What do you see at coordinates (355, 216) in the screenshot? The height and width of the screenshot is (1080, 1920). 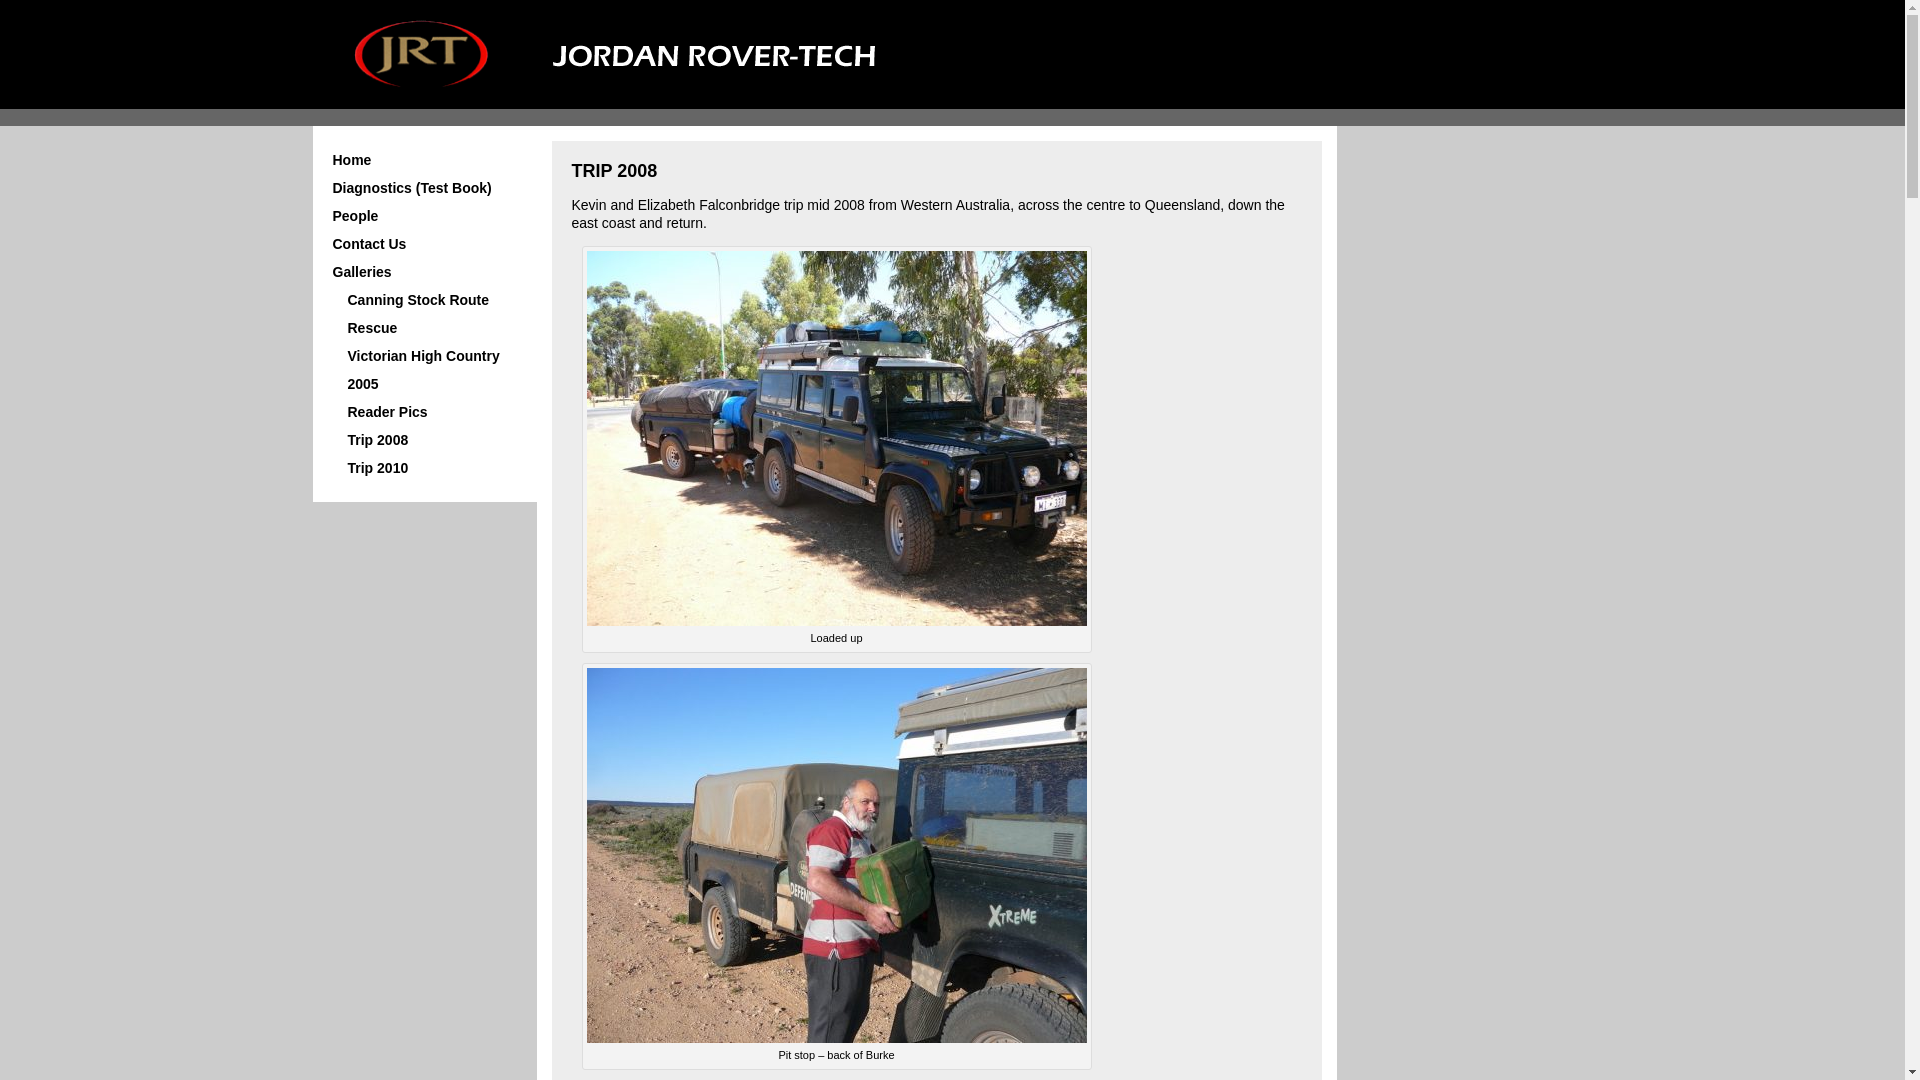 I see `People` at bounding box center [355, 216].